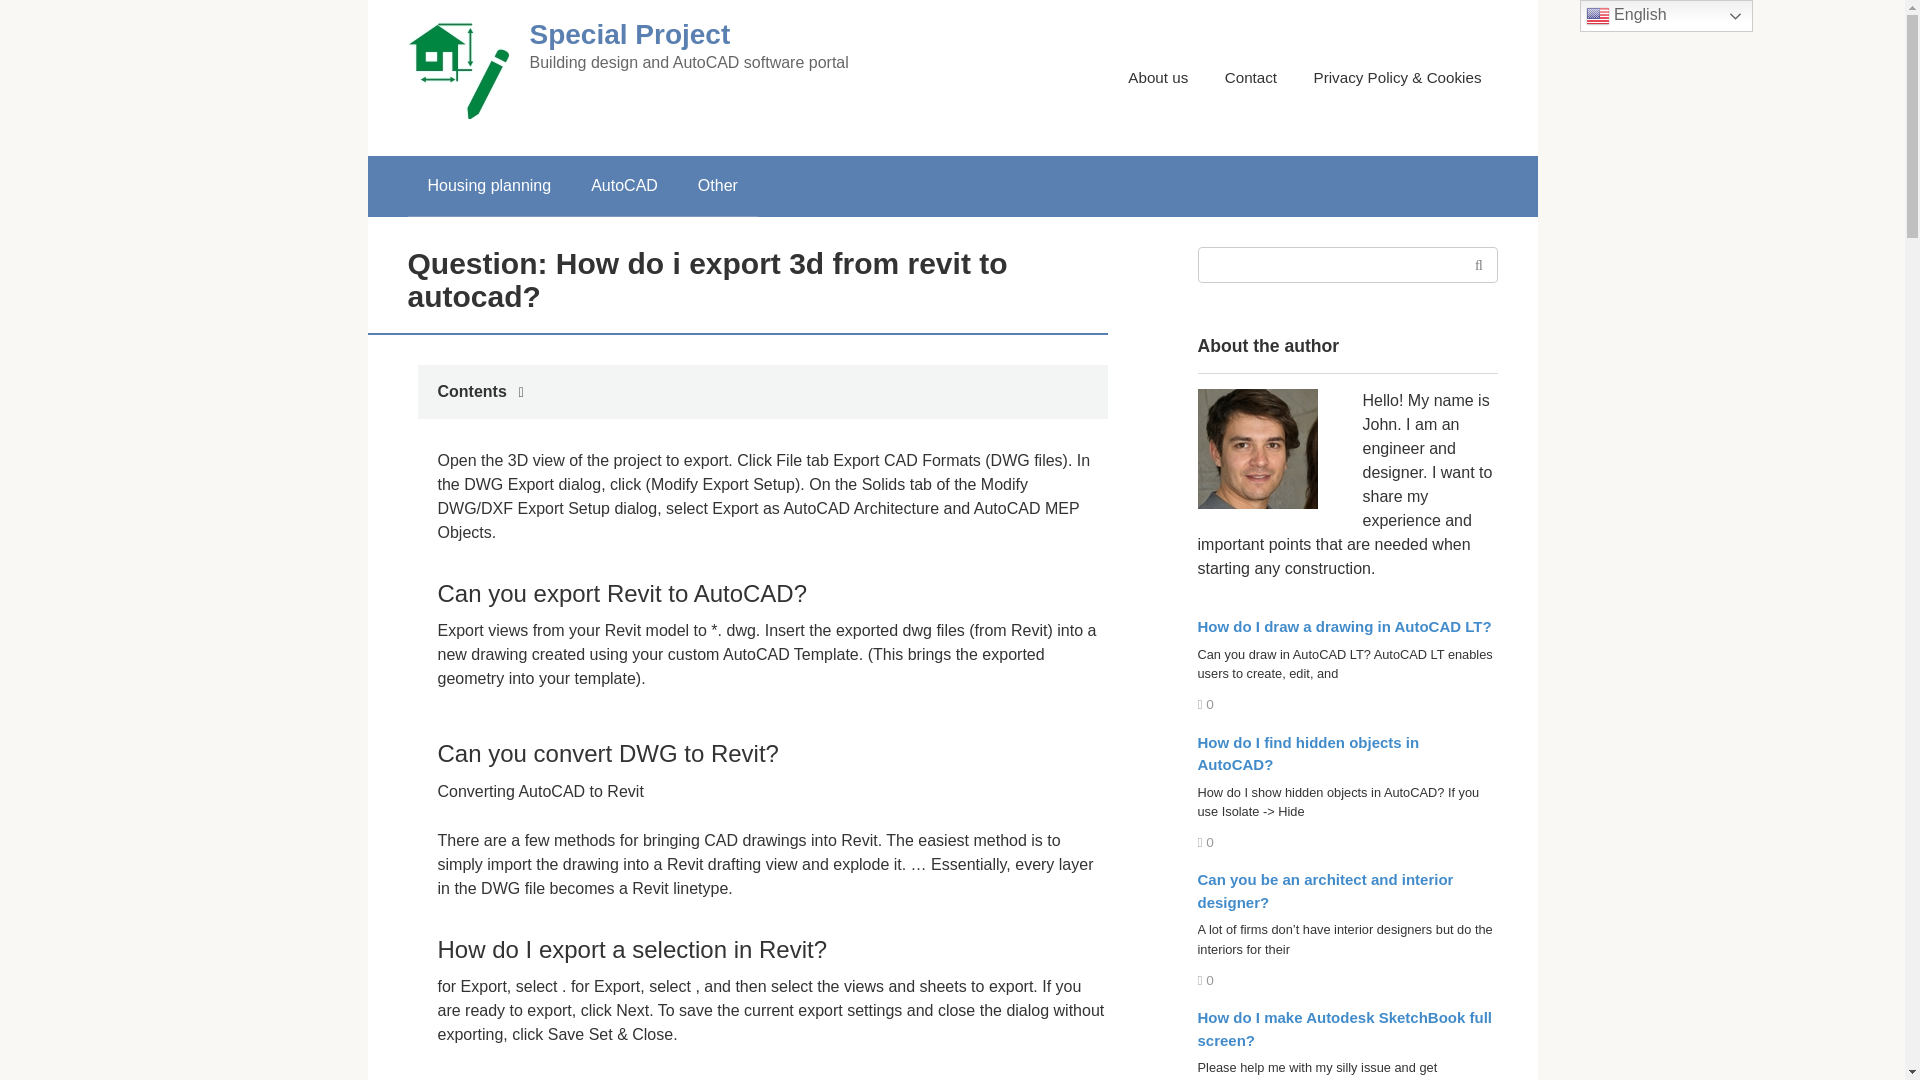  Describe the element at coordinates (1206, 980) in the screenshot. I see `Comments` at that location.